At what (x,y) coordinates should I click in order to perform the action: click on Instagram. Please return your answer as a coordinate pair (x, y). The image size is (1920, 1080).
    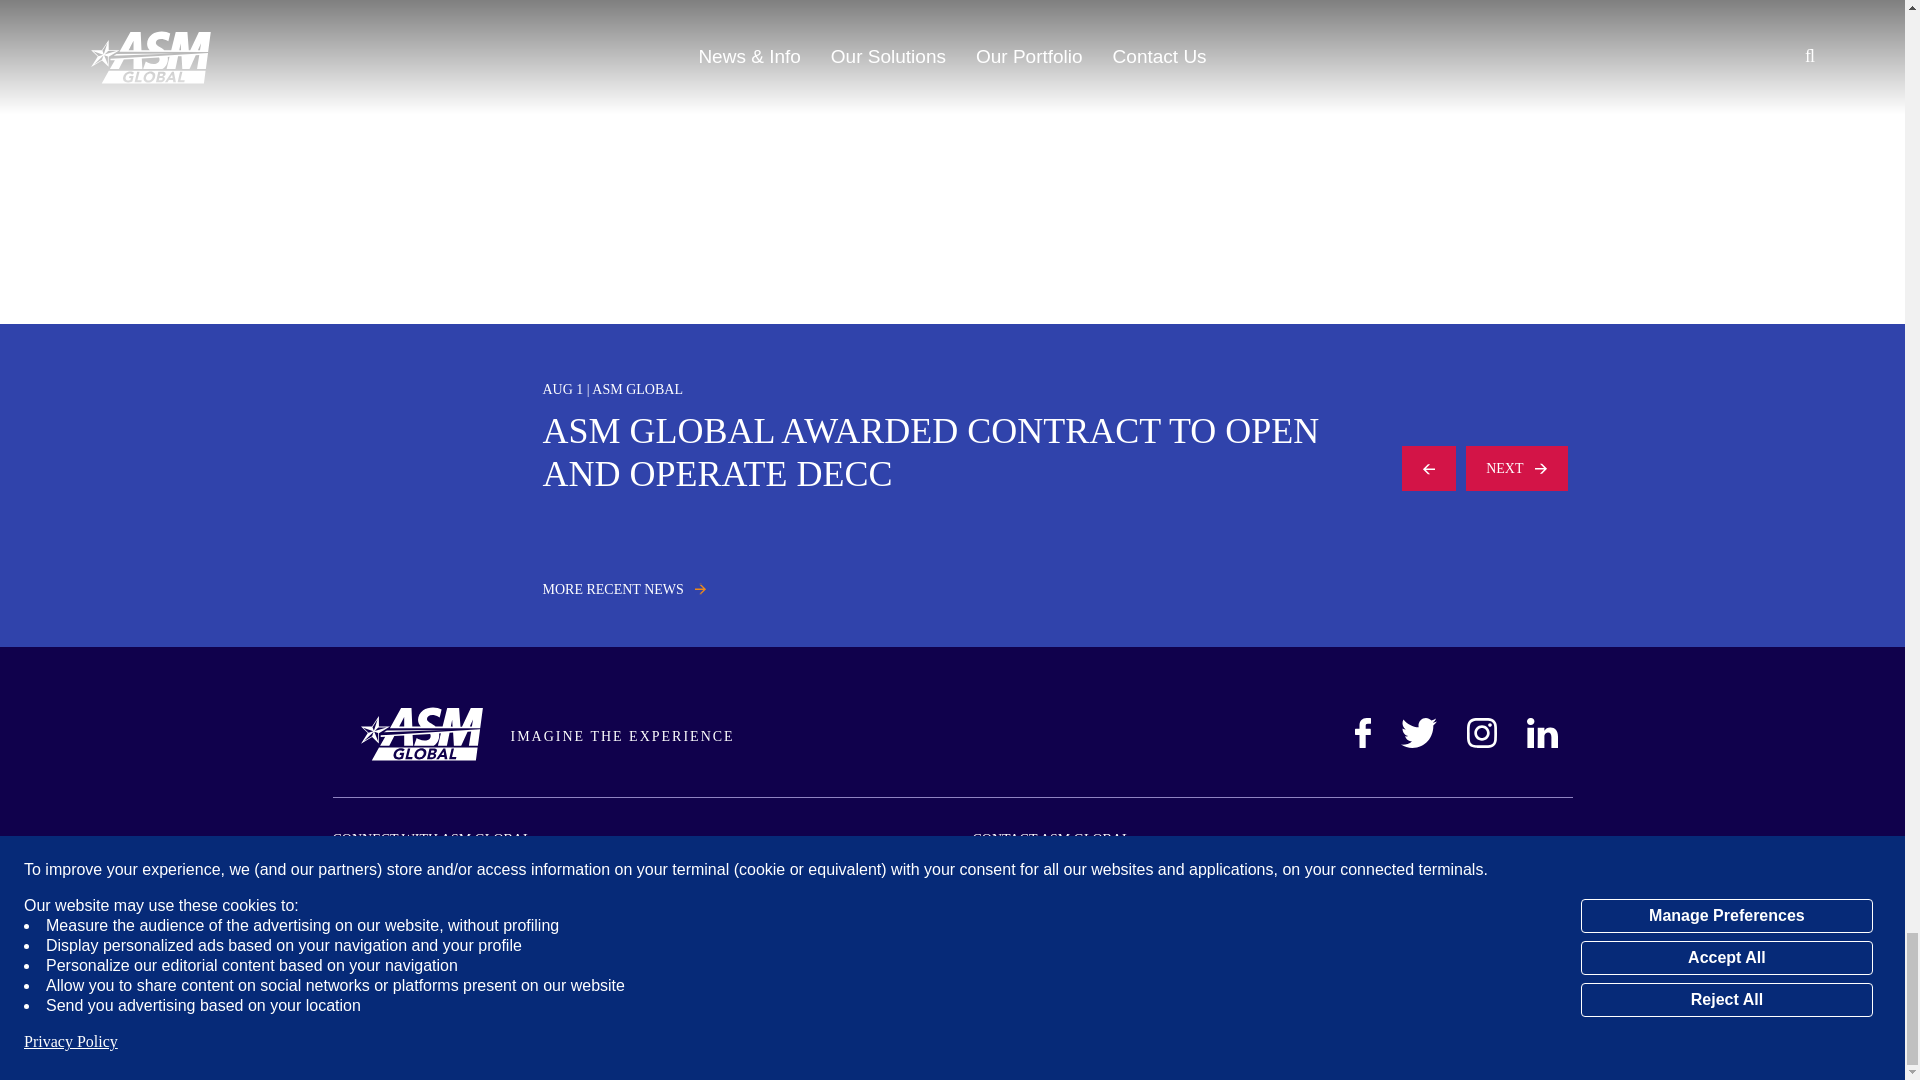
    Looking at the image, I should click on (1480, 733).